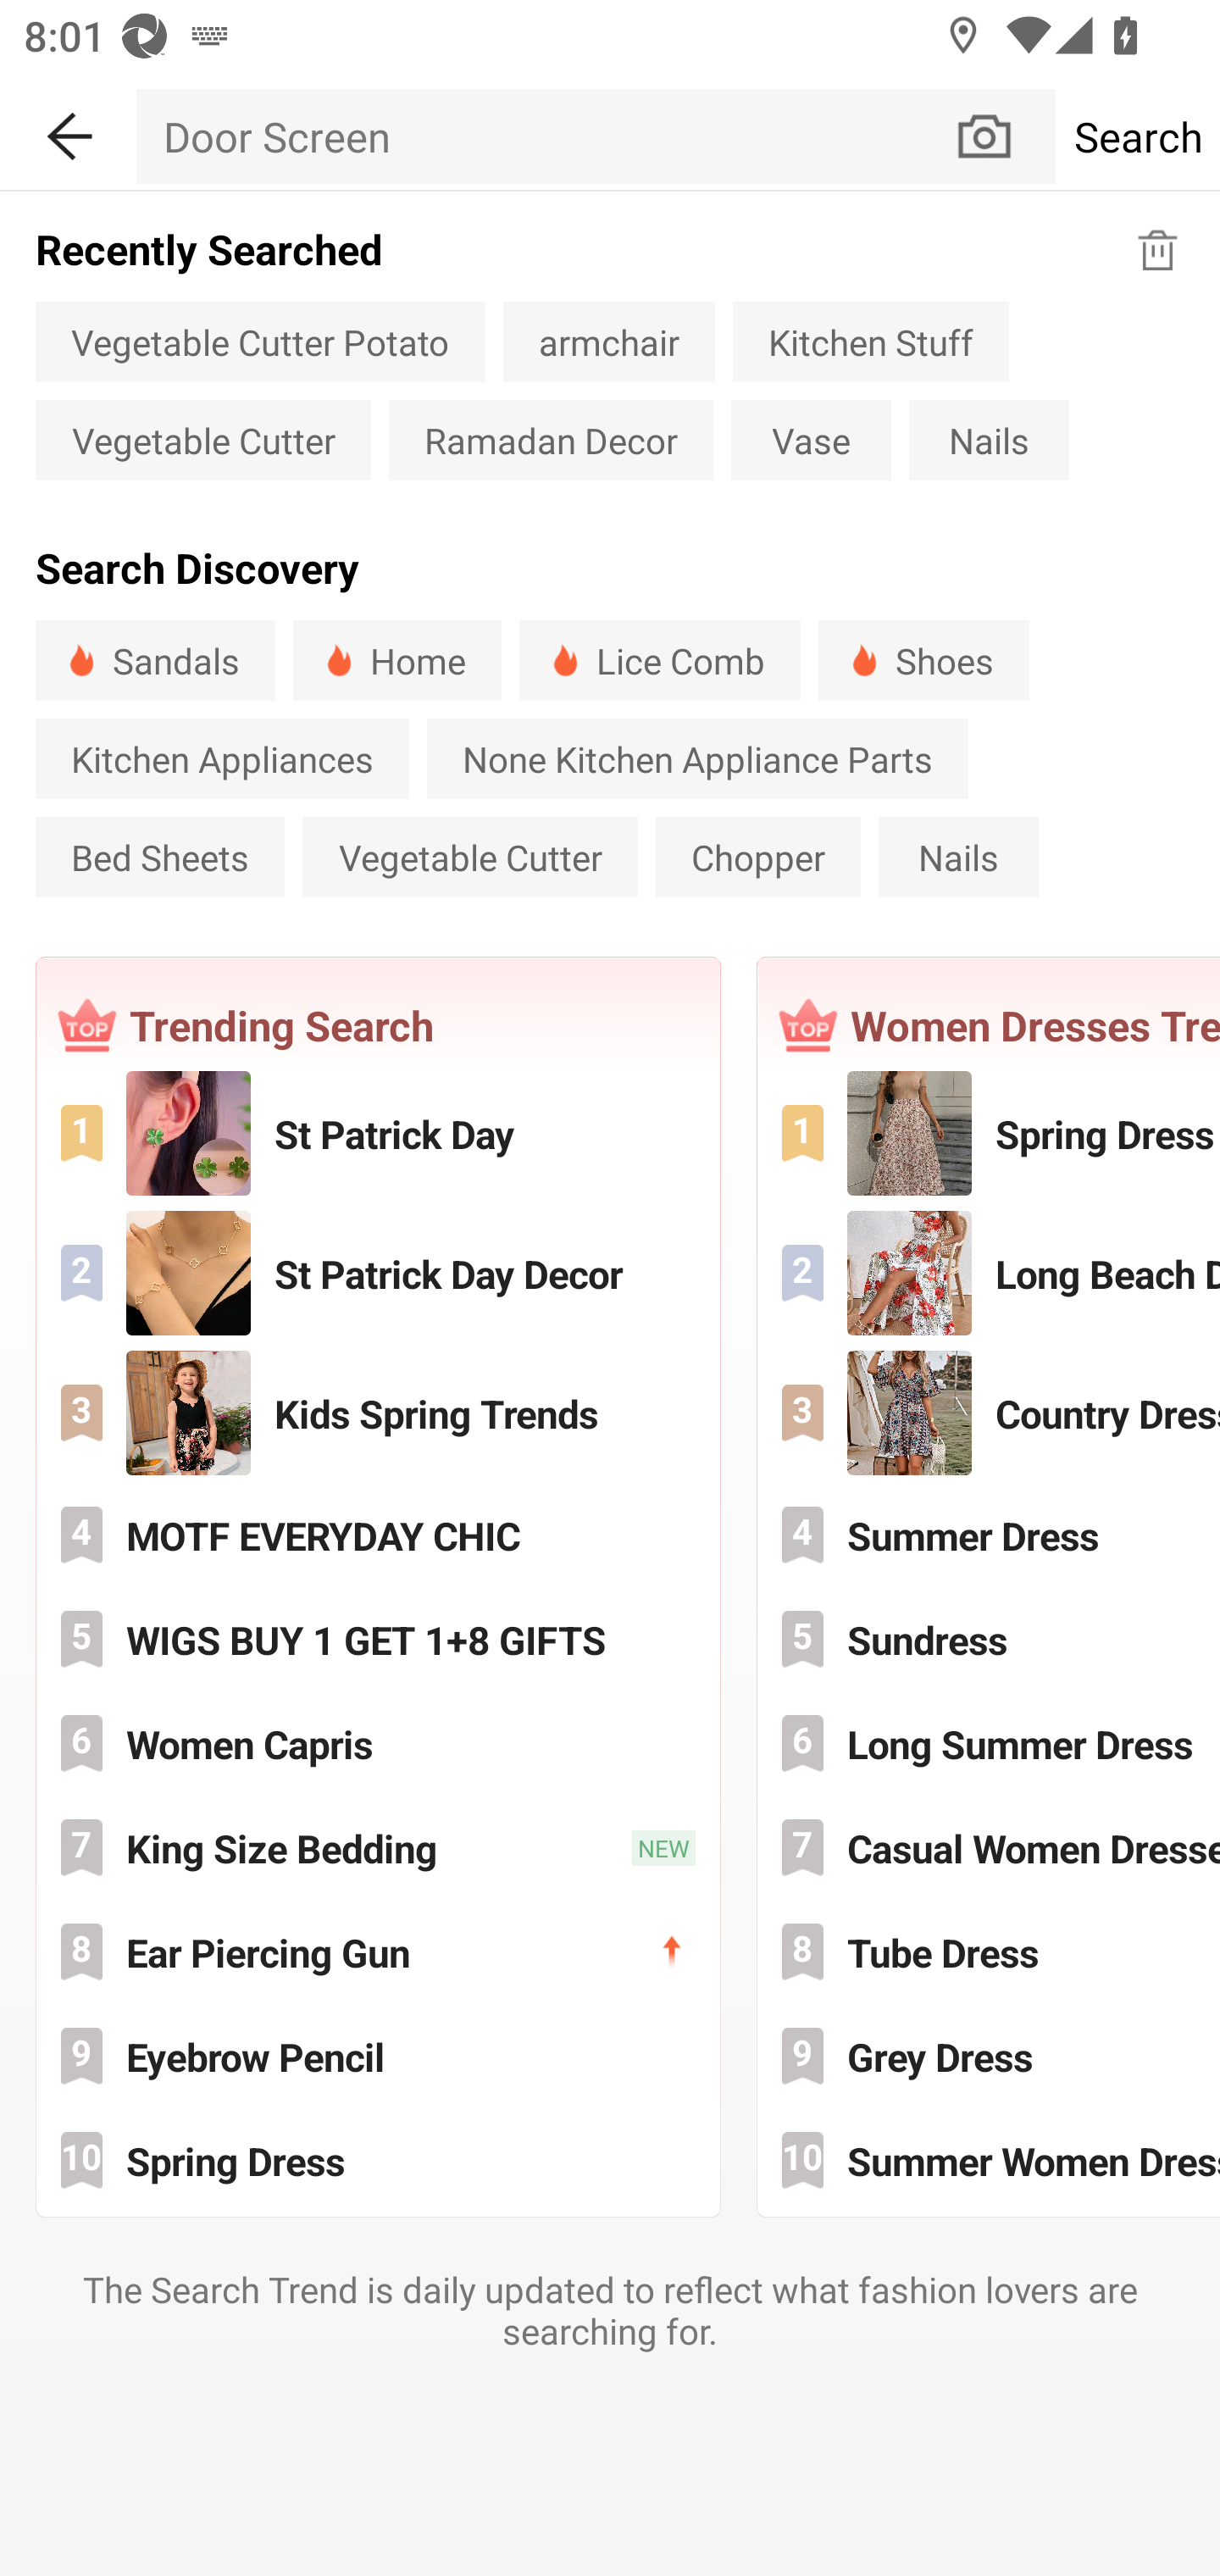 Image resolution: width=1220 pixels, height=2576 pixels. What do you see at coordinates (378, 1133) in the screenshot?
I see `St Patrick Day 1 St Patrick Day` at bounding box center [378, 1133].